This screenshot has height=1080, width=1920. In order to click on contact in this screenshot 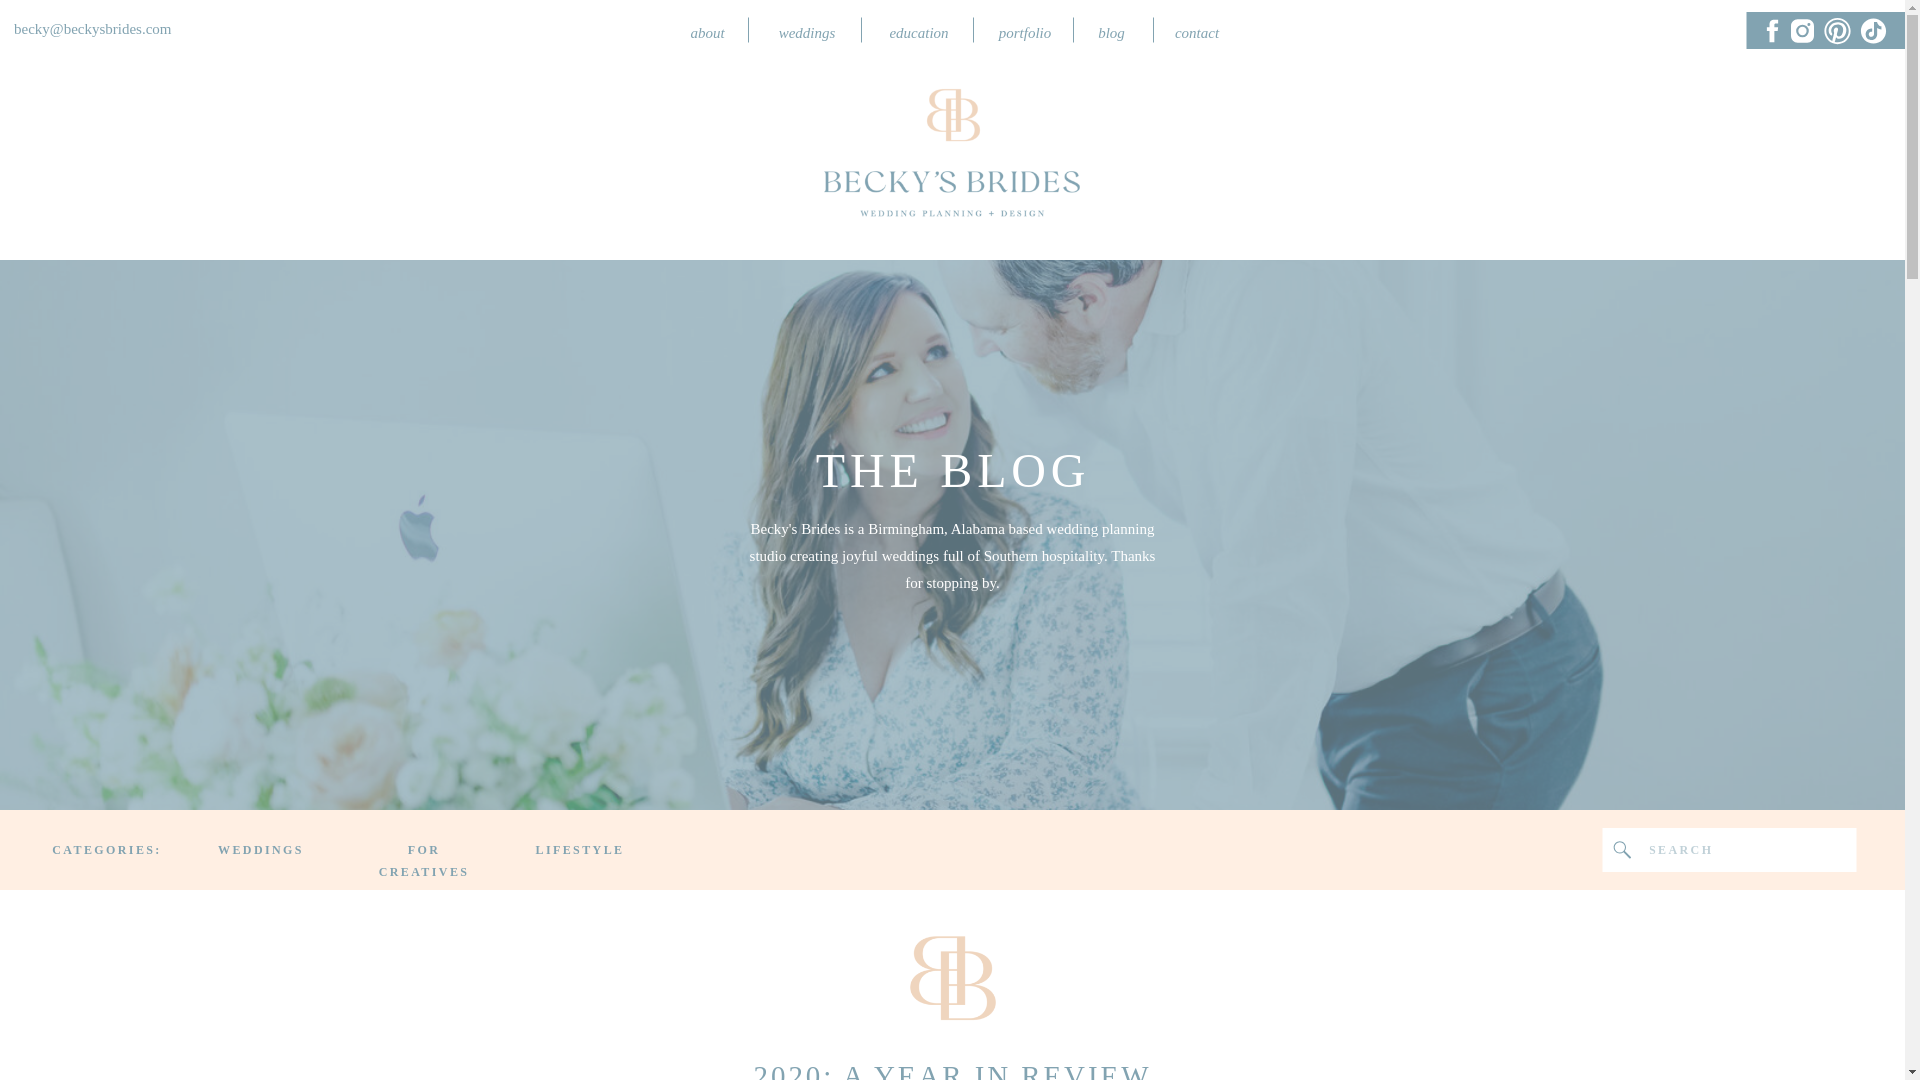, I will do `click(1196, 30)`.